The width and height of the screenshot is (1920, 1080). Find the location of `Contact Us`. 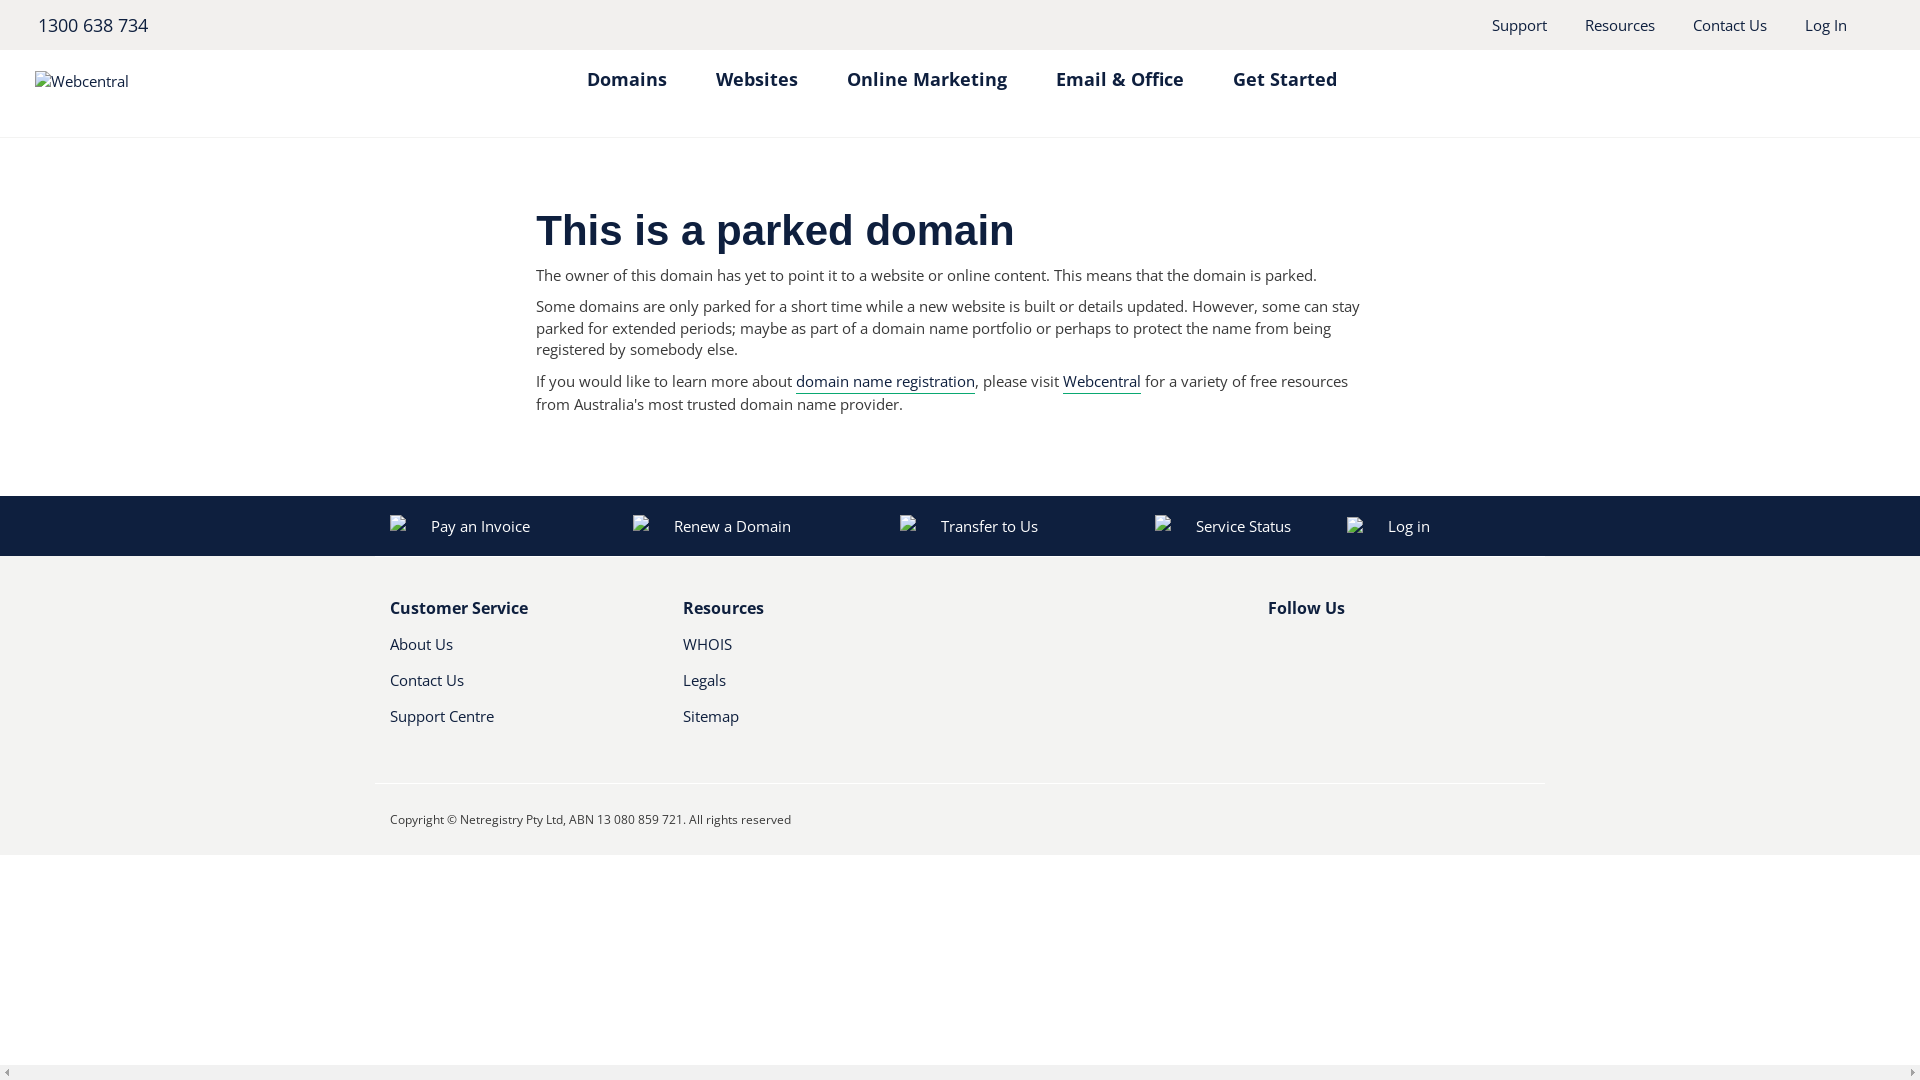

Contact Us is located at coordinates (502, 688).